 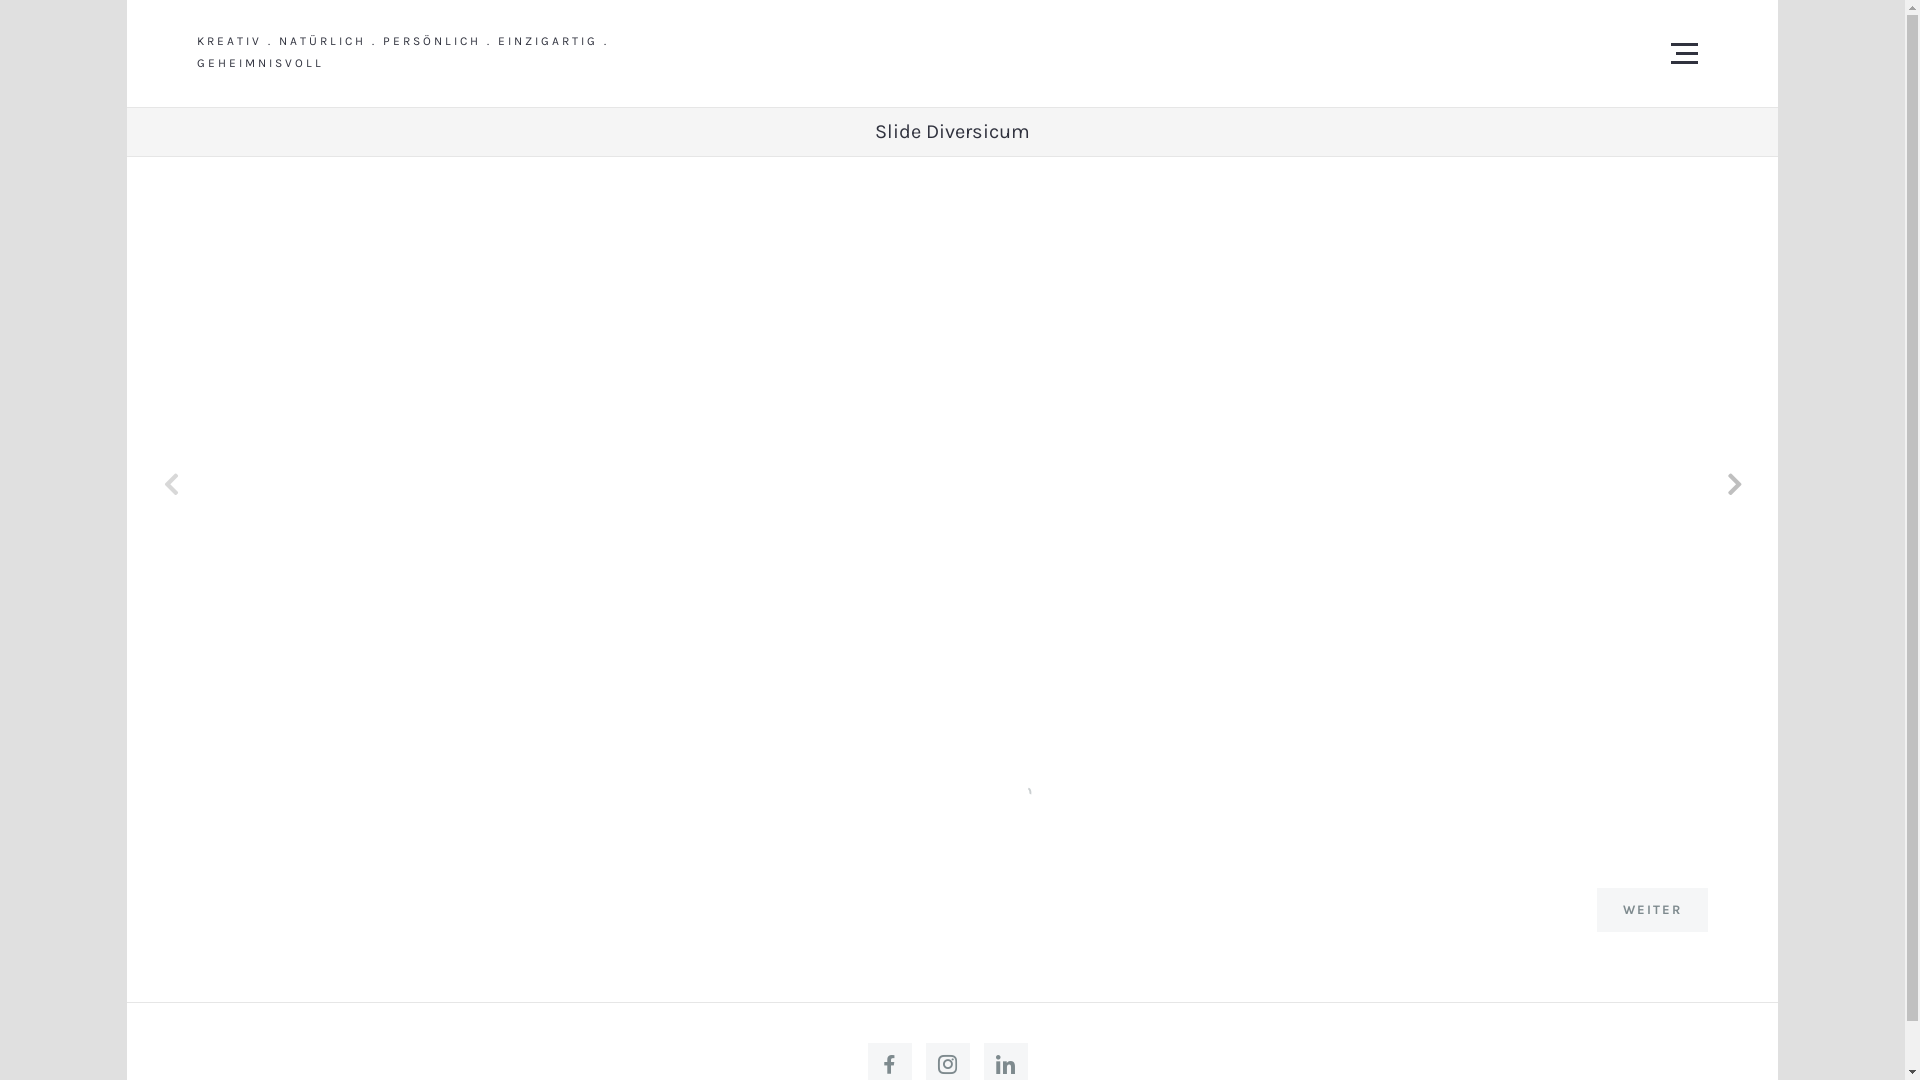 What do you see at coordinates (853, 790) in the screenshot?
I see `1` at bounding box center [853, 790].